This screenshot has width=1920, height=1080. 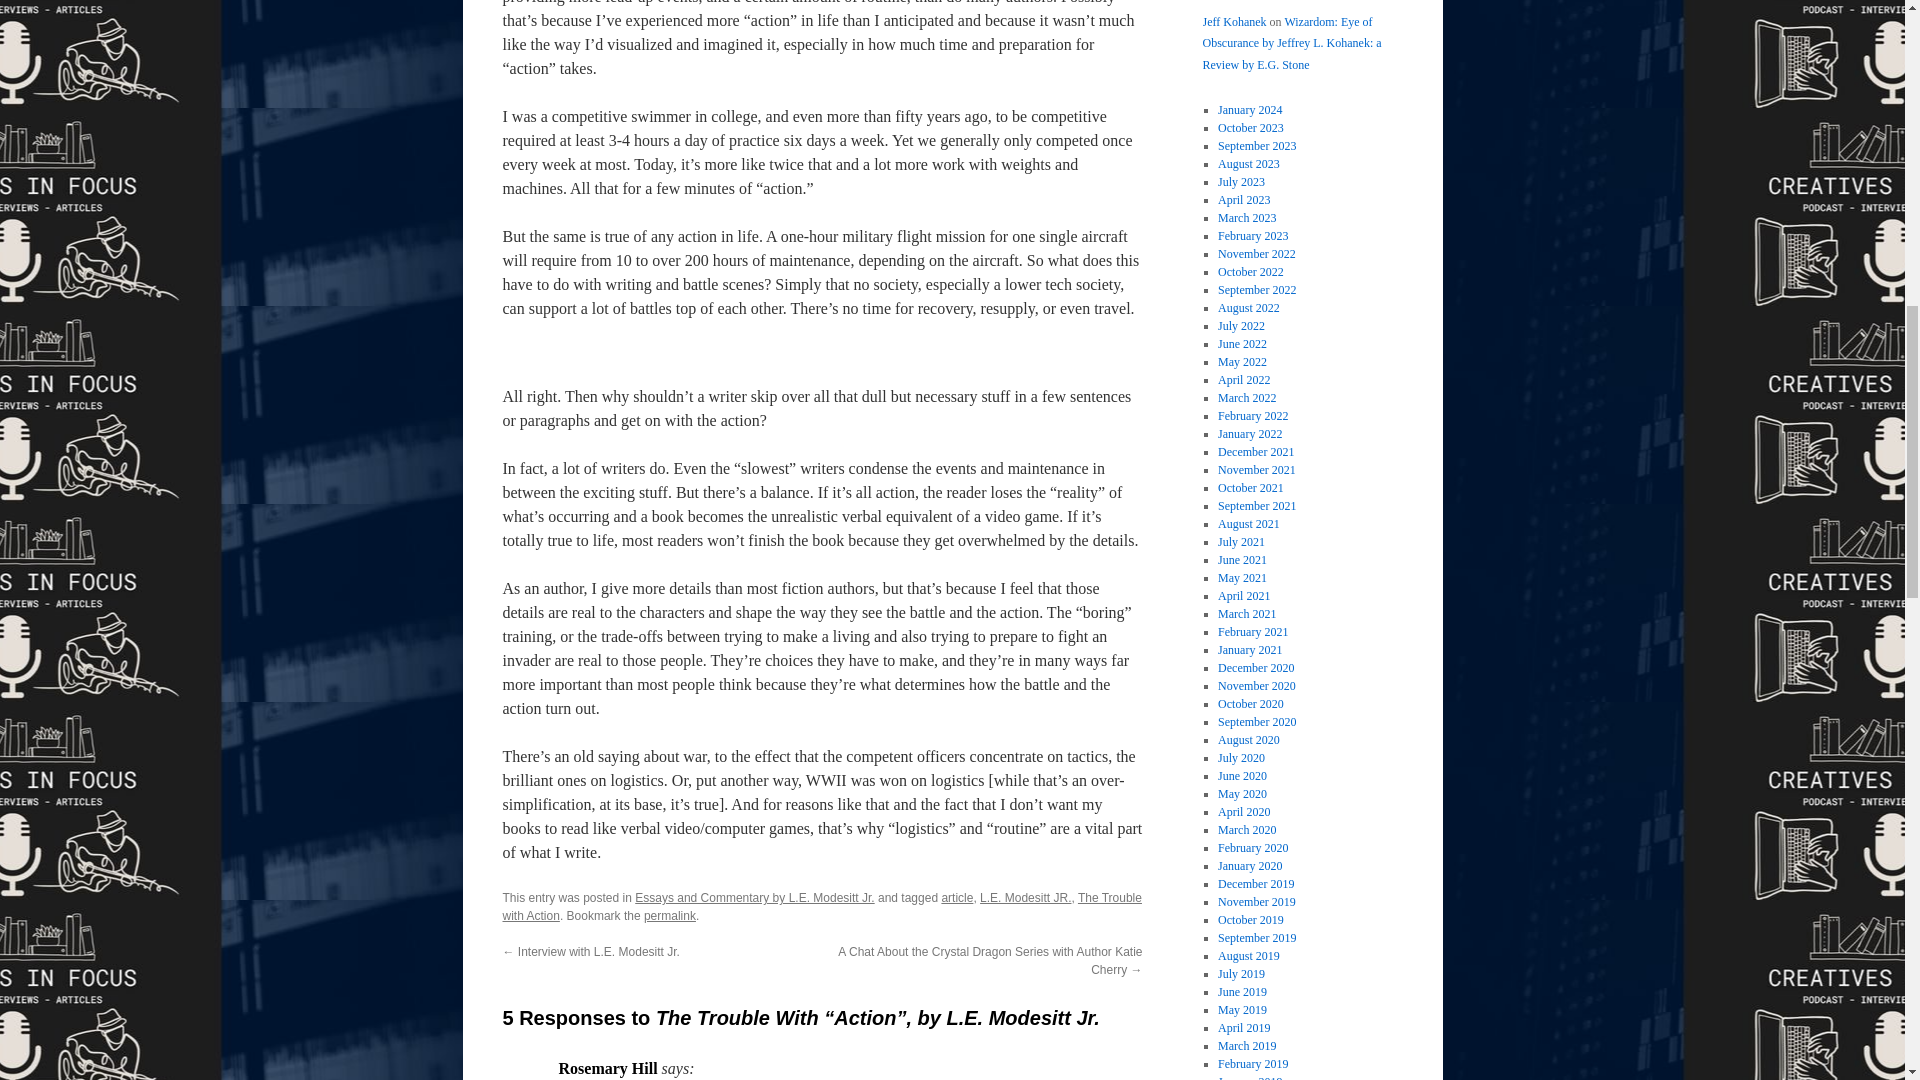 I want to click on article, so click(x=956, y=898).